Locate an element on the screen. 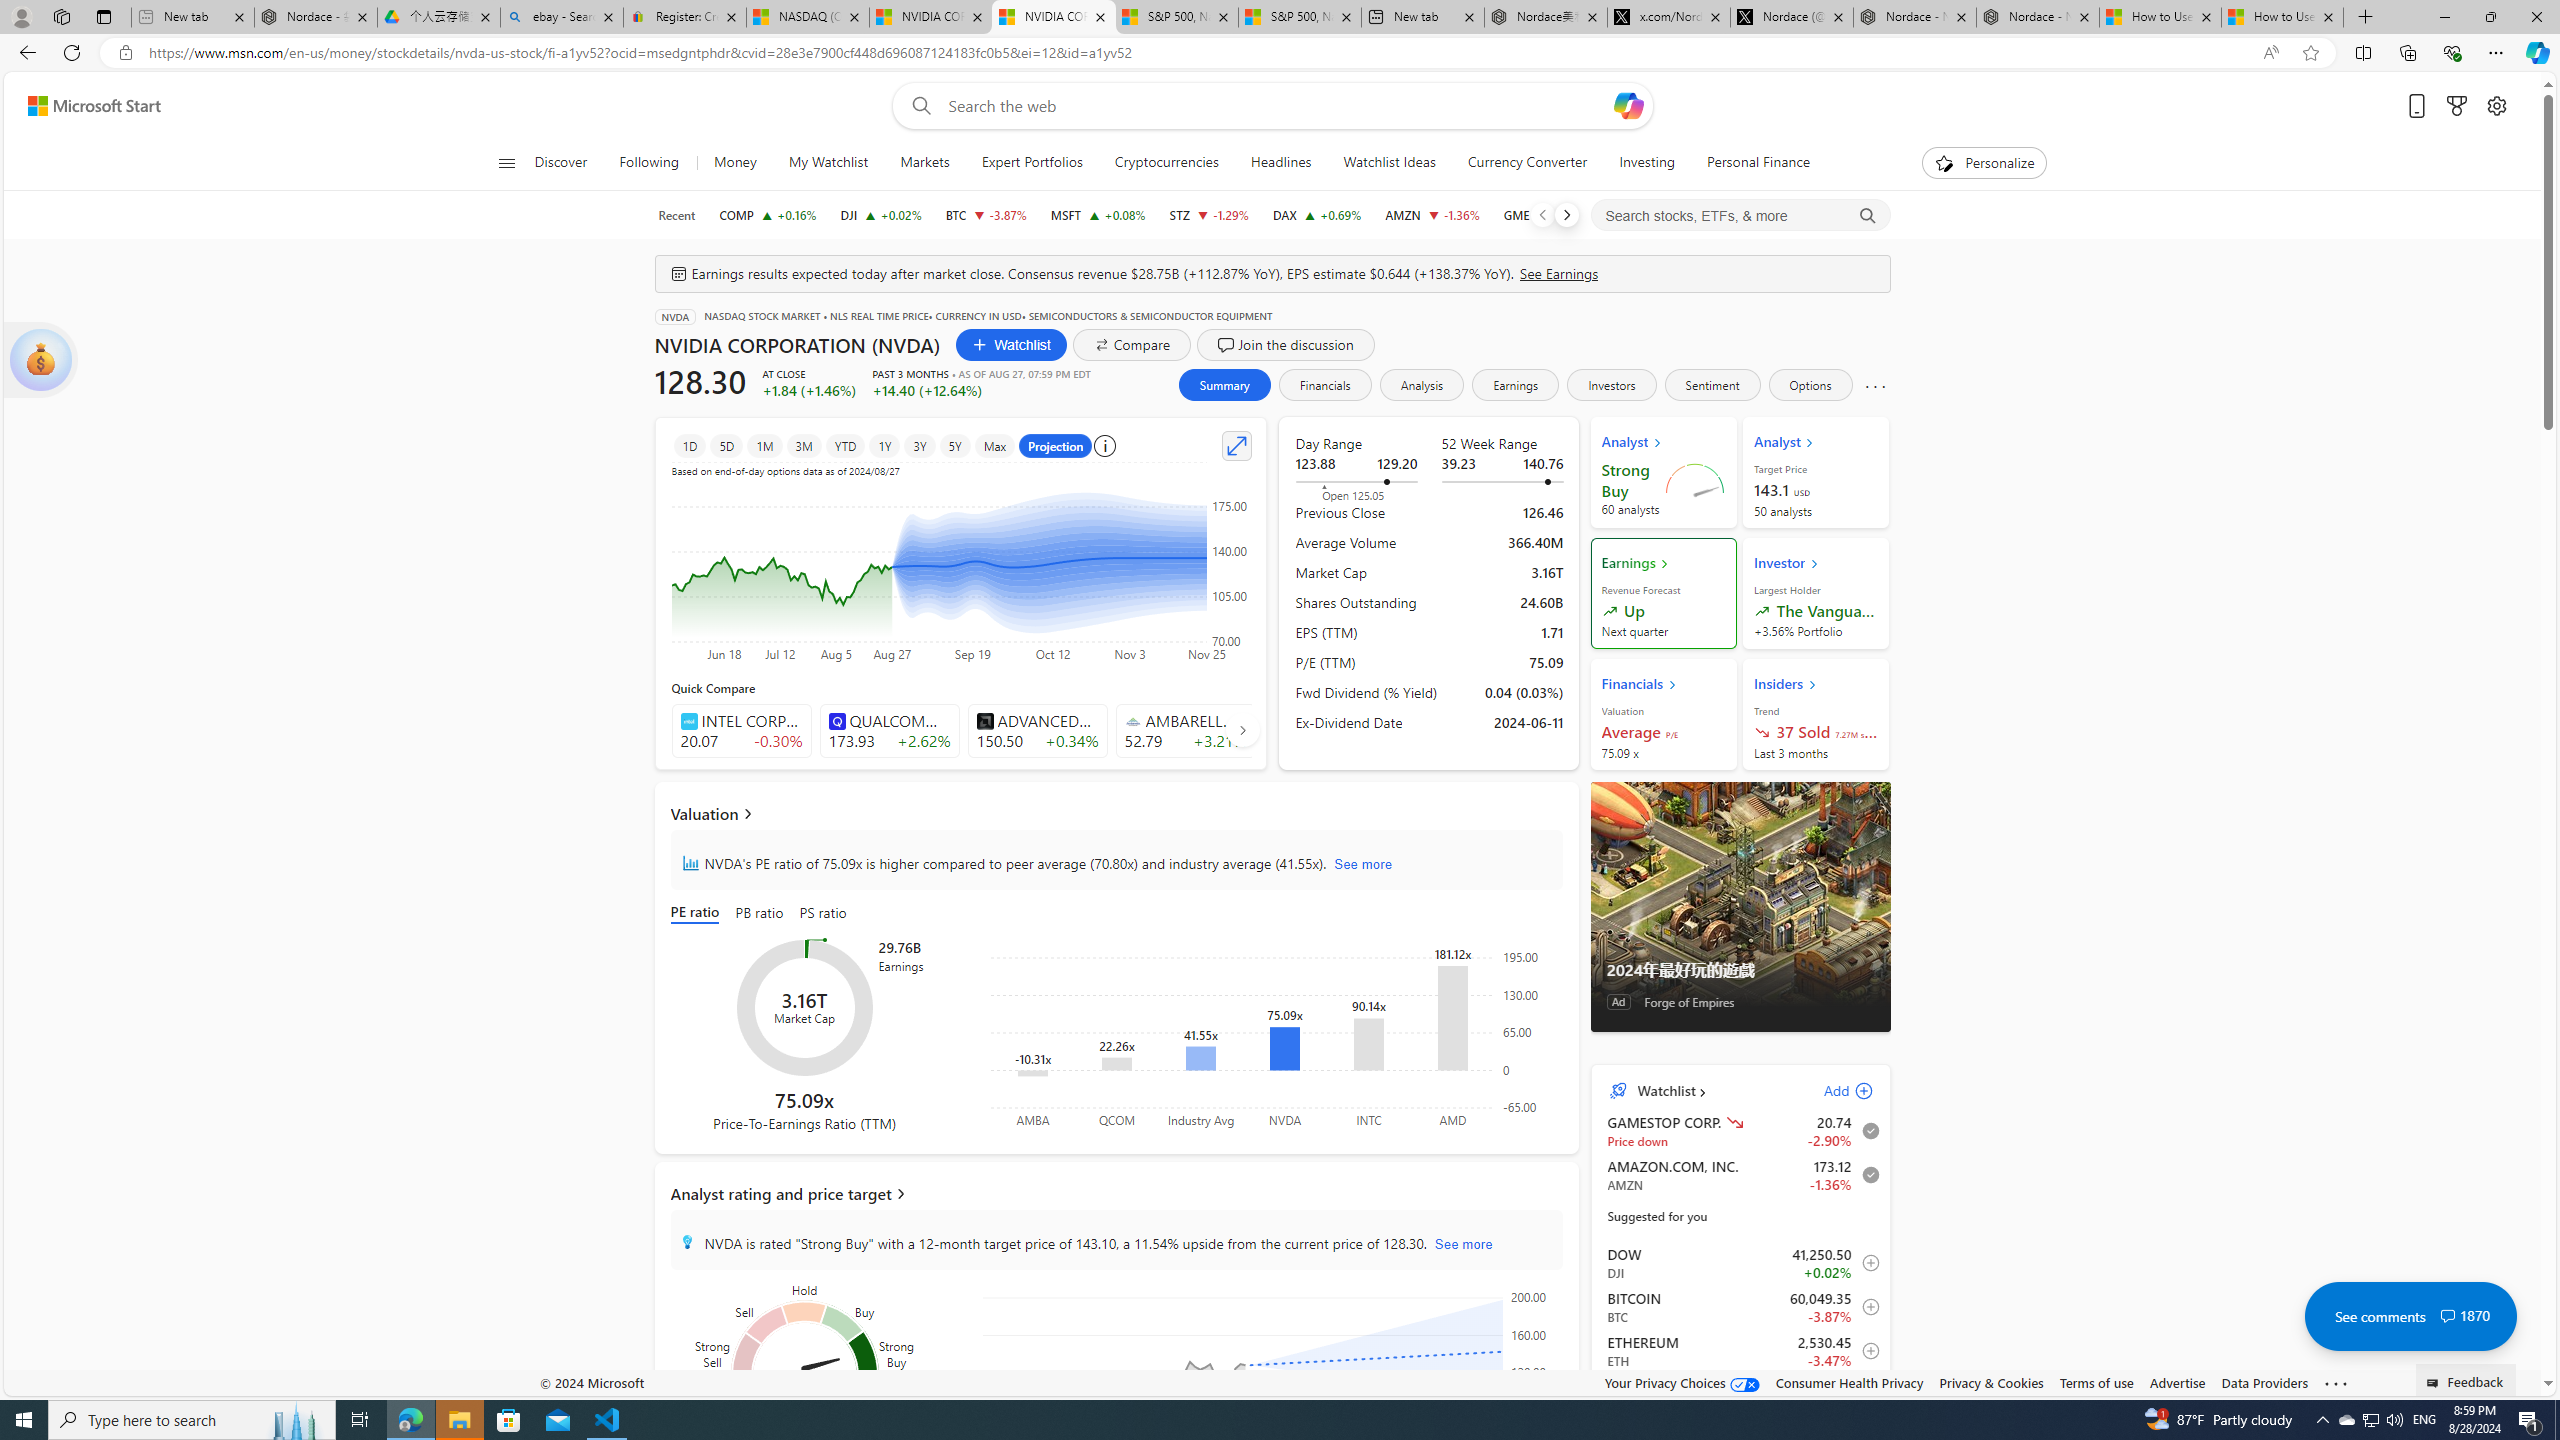 The width and height of the screenshot is (2560, 1440). 3Y is located at coordinates (920, 445).